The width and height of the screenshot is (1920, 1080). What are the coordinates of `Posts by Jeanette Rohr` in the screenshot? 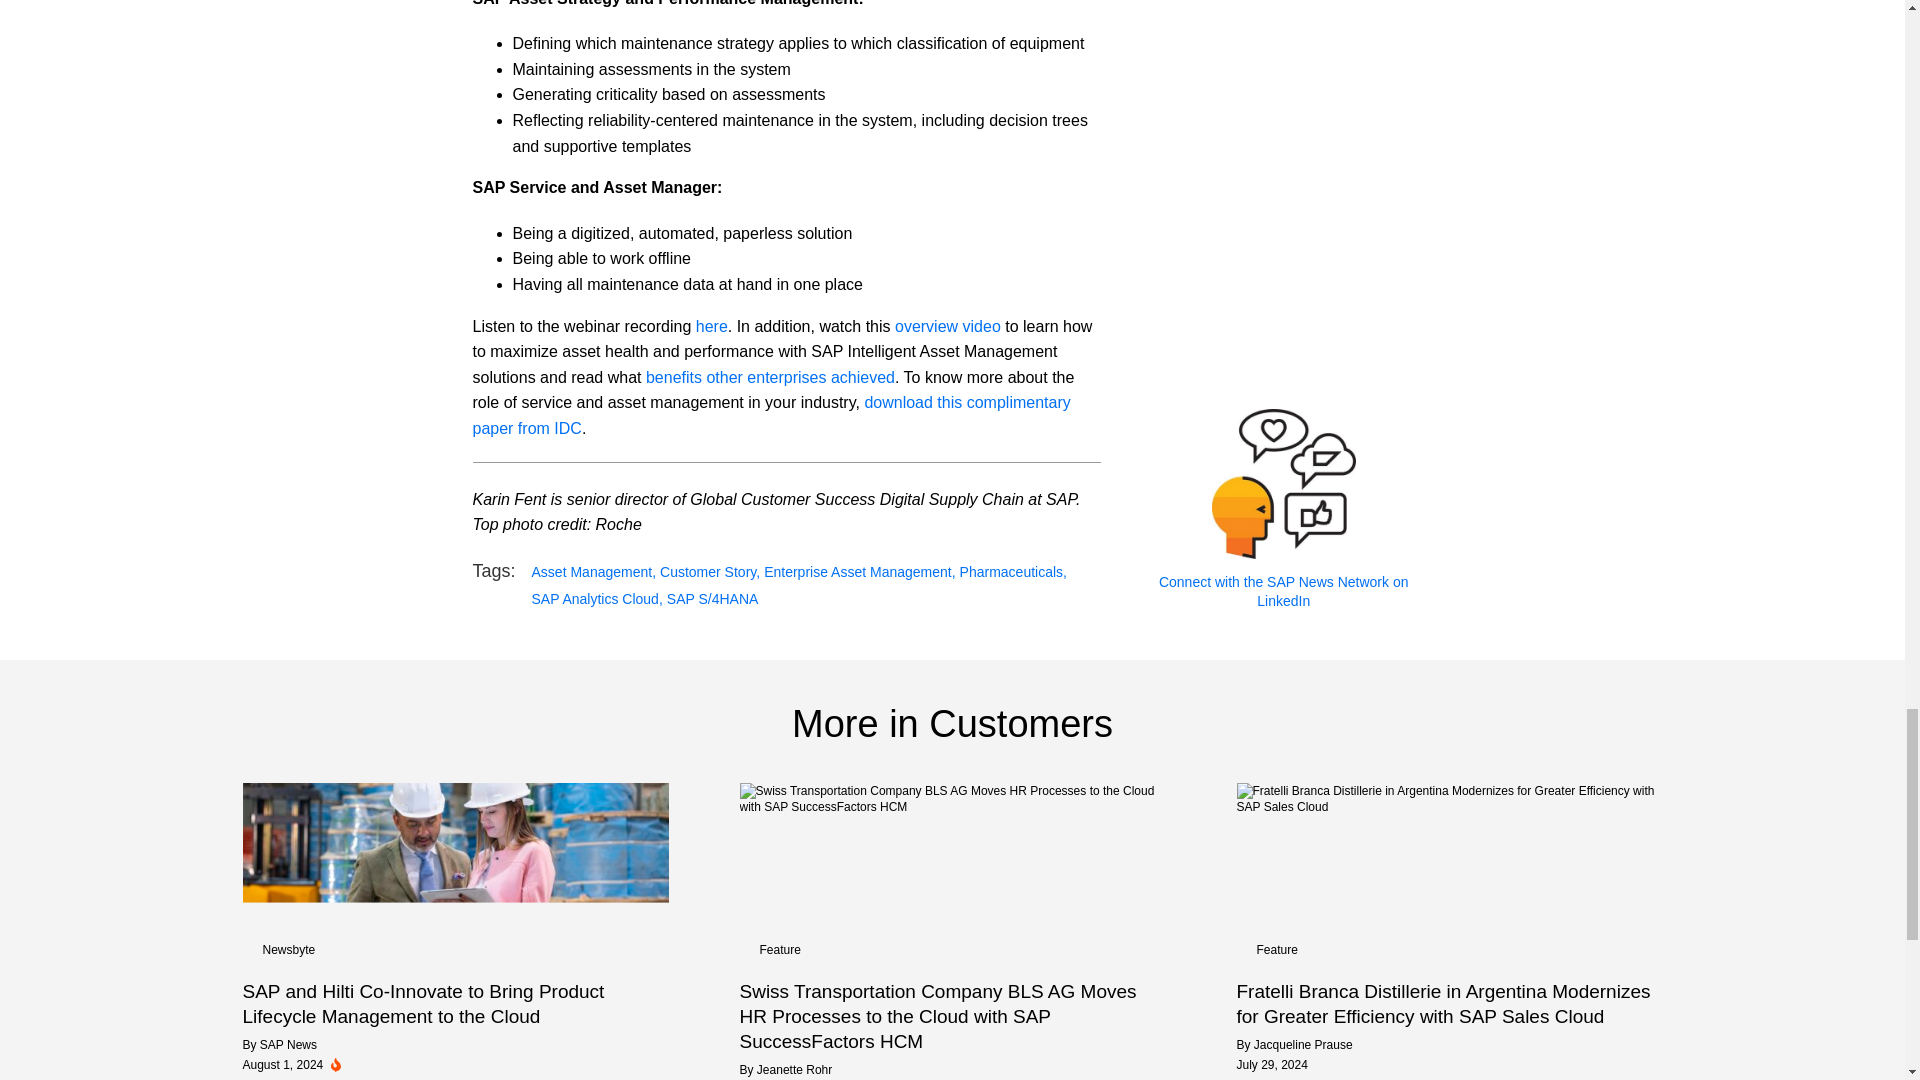 It's located at (794, 1069).